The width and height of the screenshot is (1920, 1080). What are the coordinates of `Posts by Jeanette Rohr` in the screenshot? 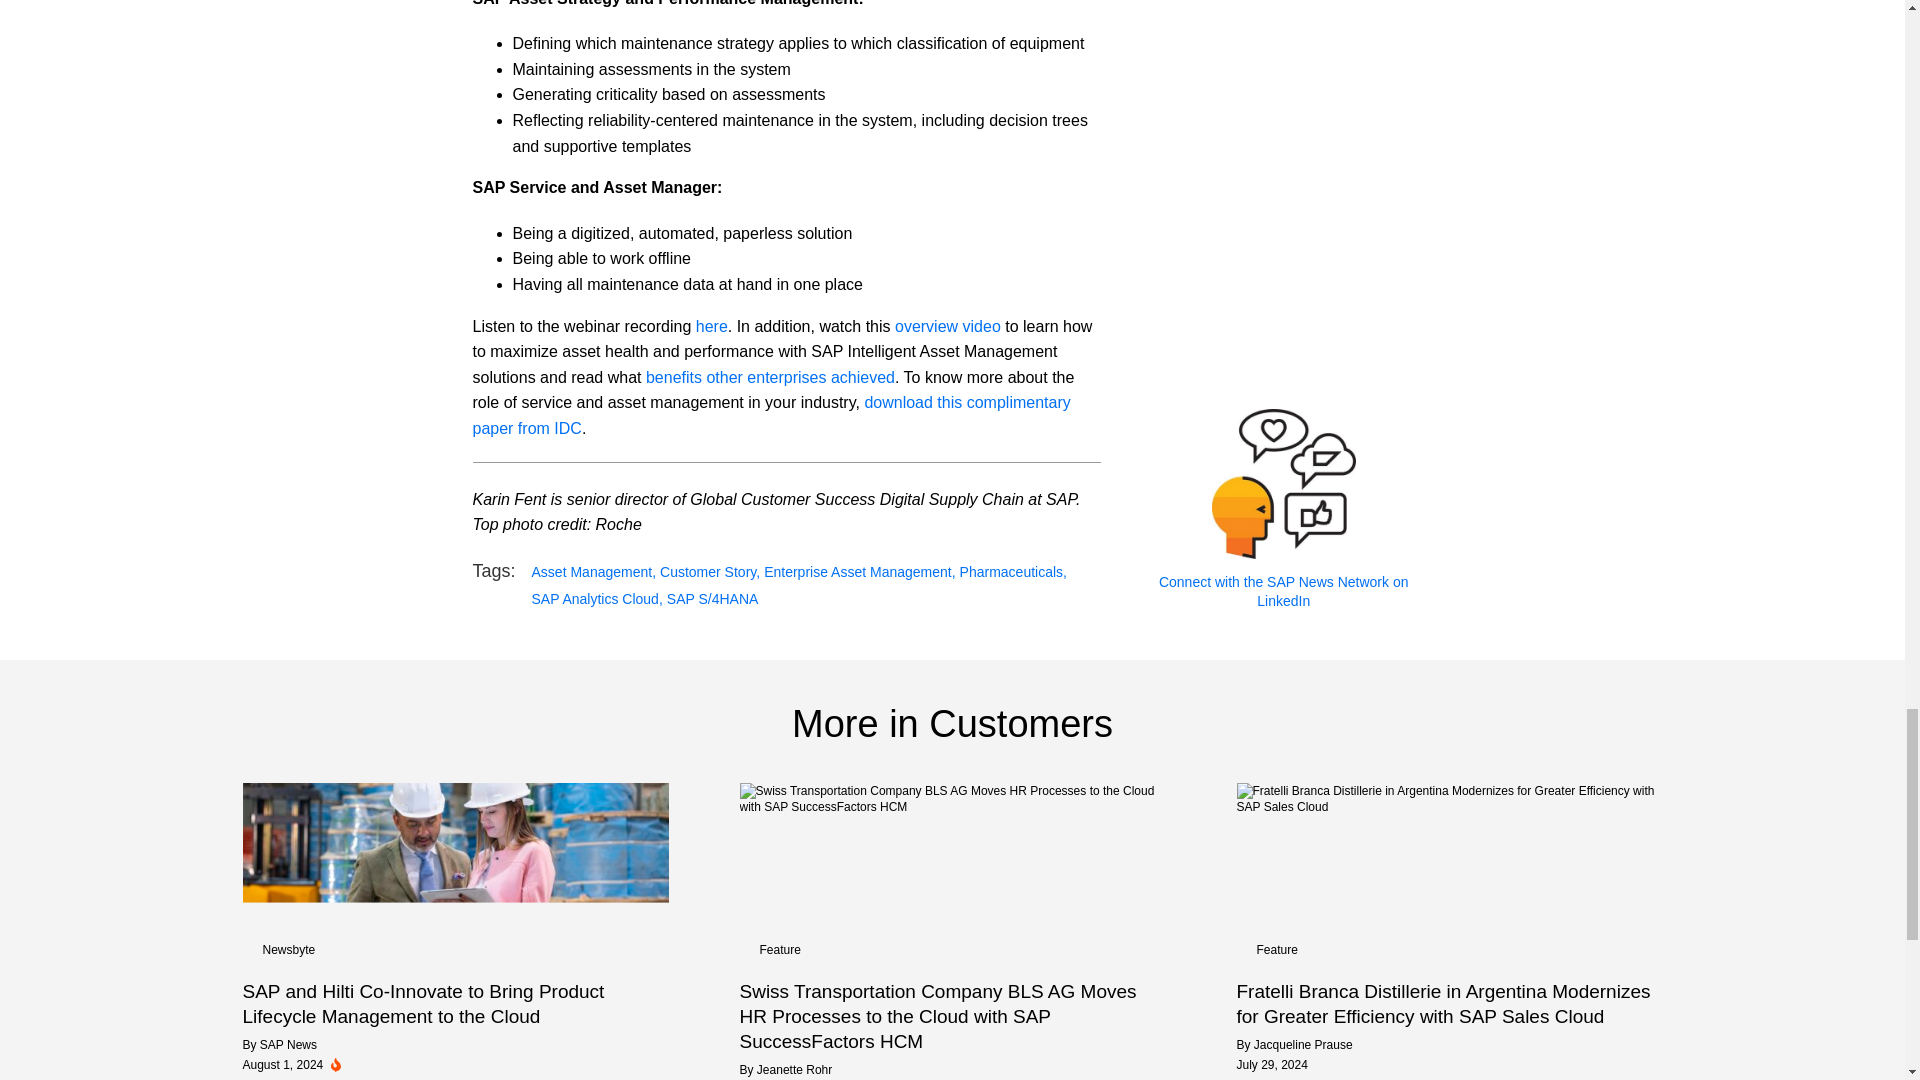 It's located at (794, 1069).